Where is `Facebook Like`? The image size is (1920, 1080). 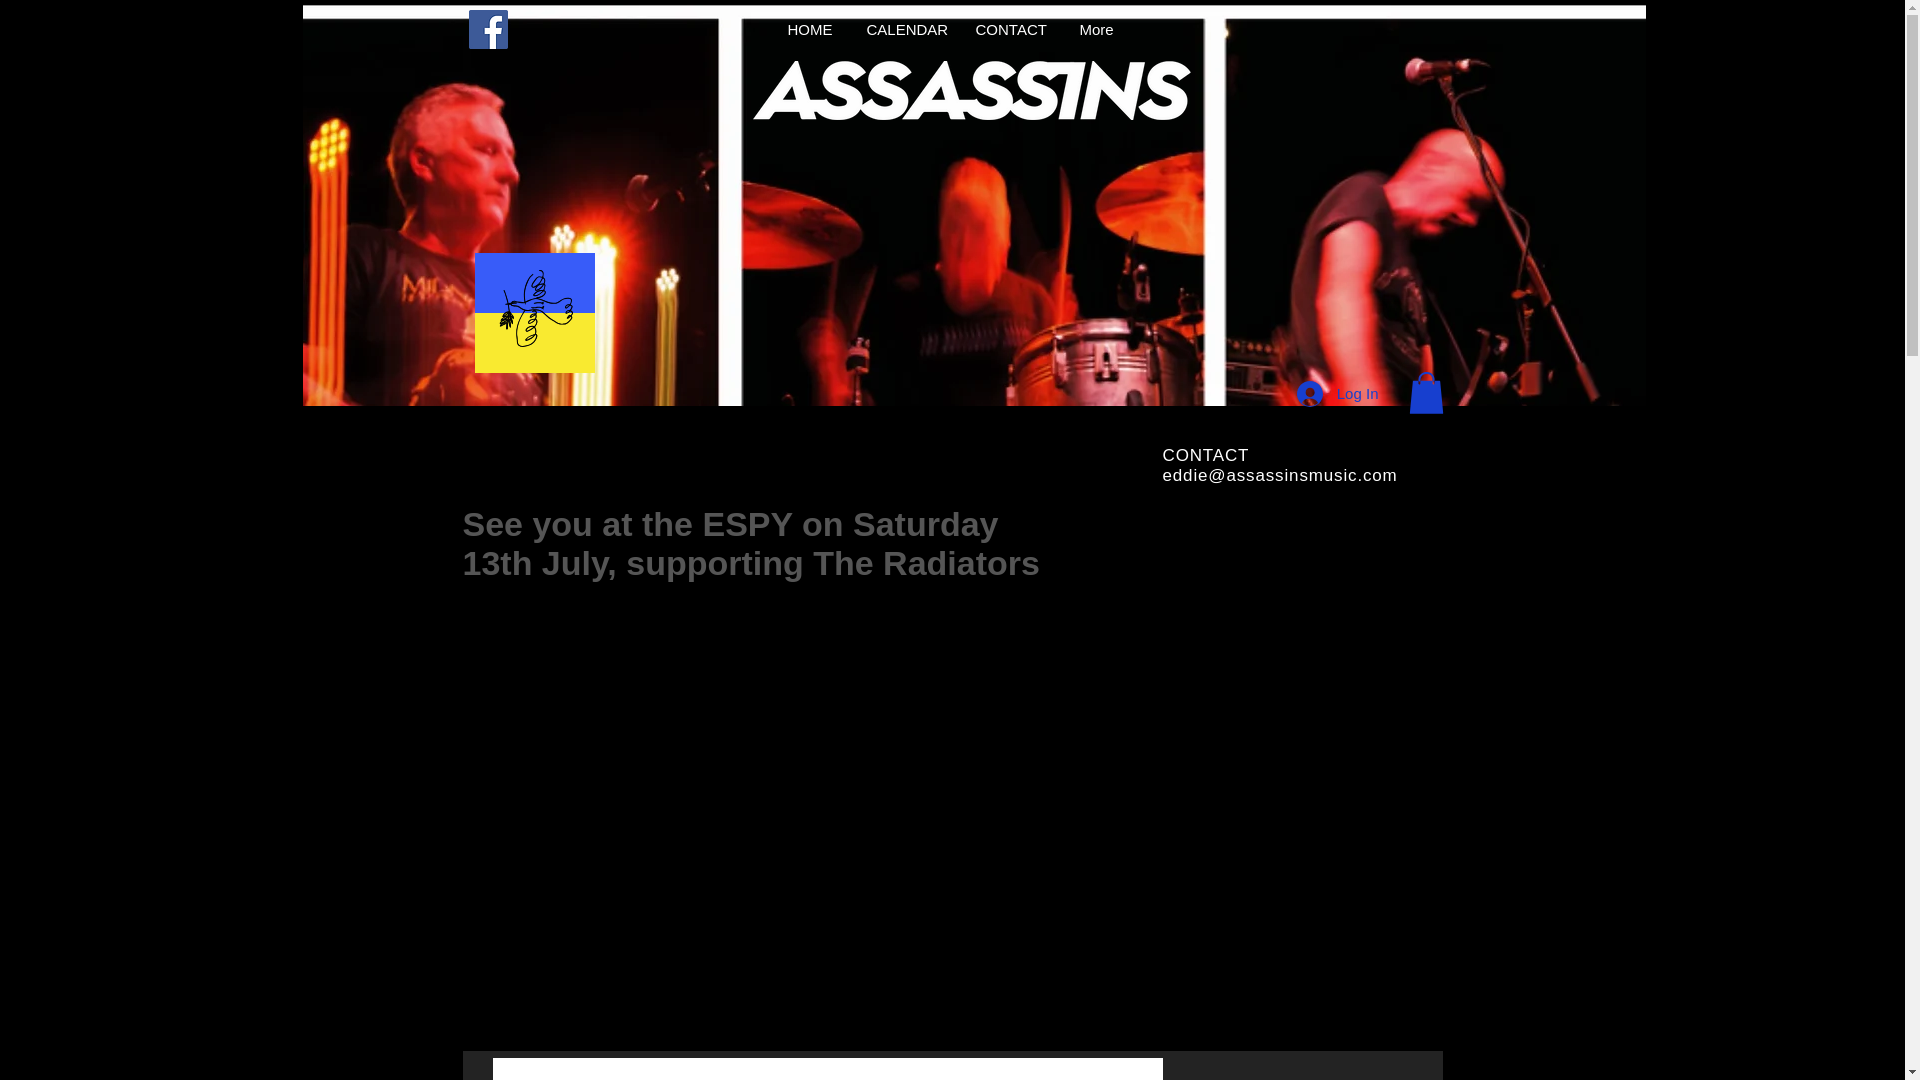
Facebook Like is located at coordinates (500, 88).